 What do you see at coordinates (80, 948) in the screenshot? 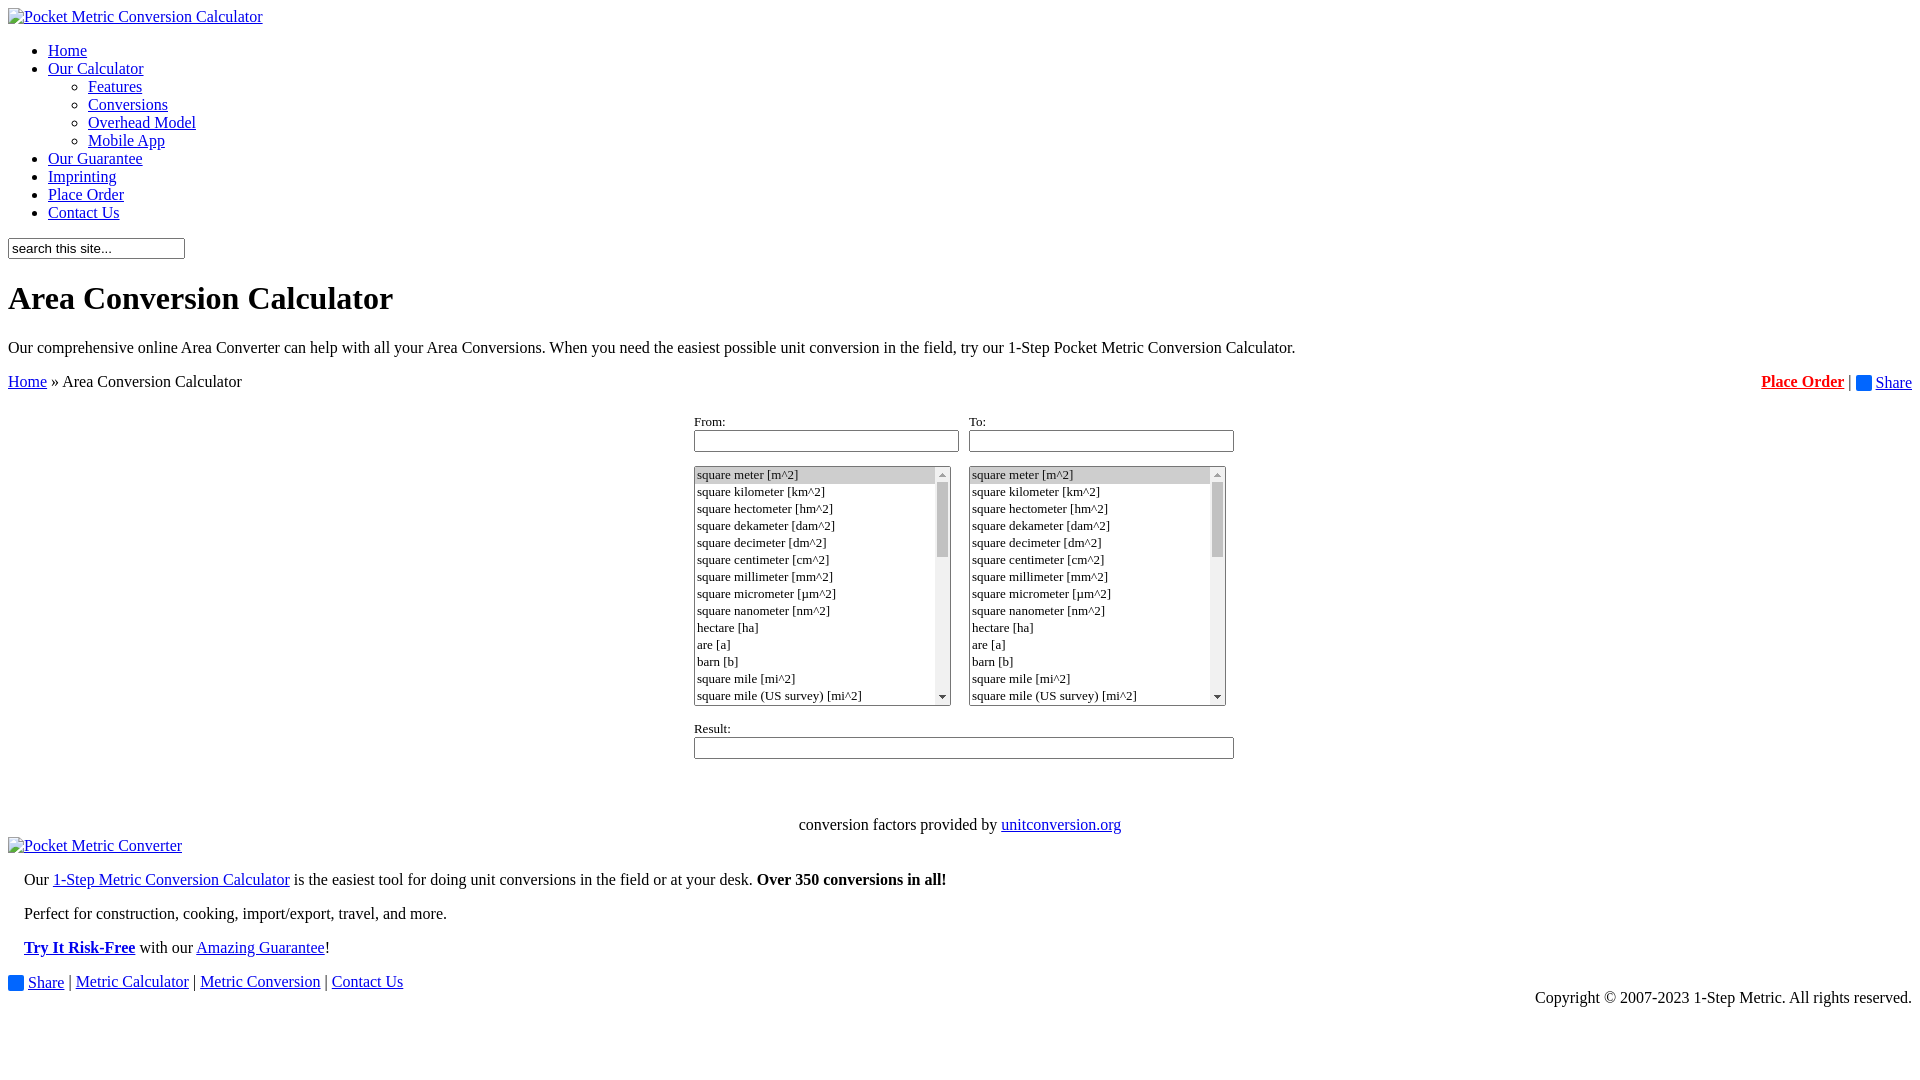
I see `Try It Risk-Free` at bounding box center [80, 948].